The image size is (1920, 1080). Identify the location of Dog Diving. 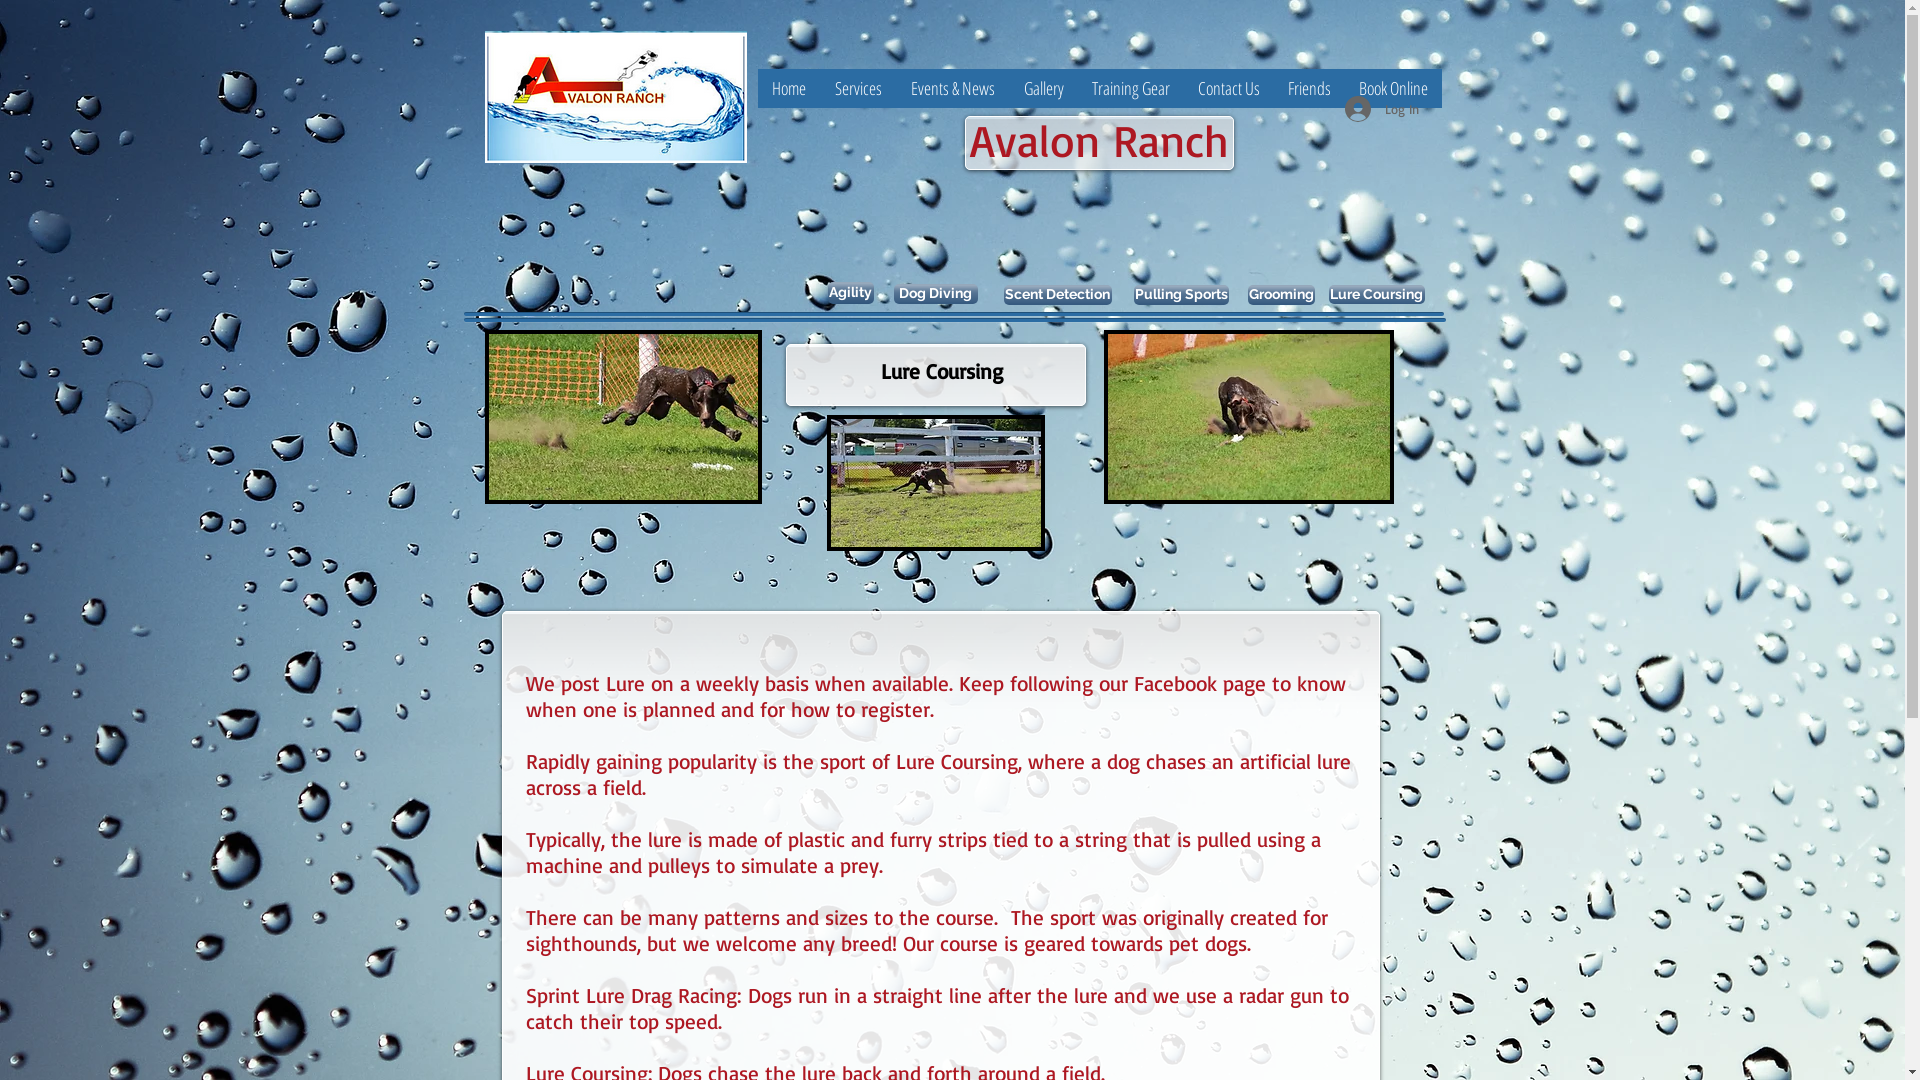
(936, 294).